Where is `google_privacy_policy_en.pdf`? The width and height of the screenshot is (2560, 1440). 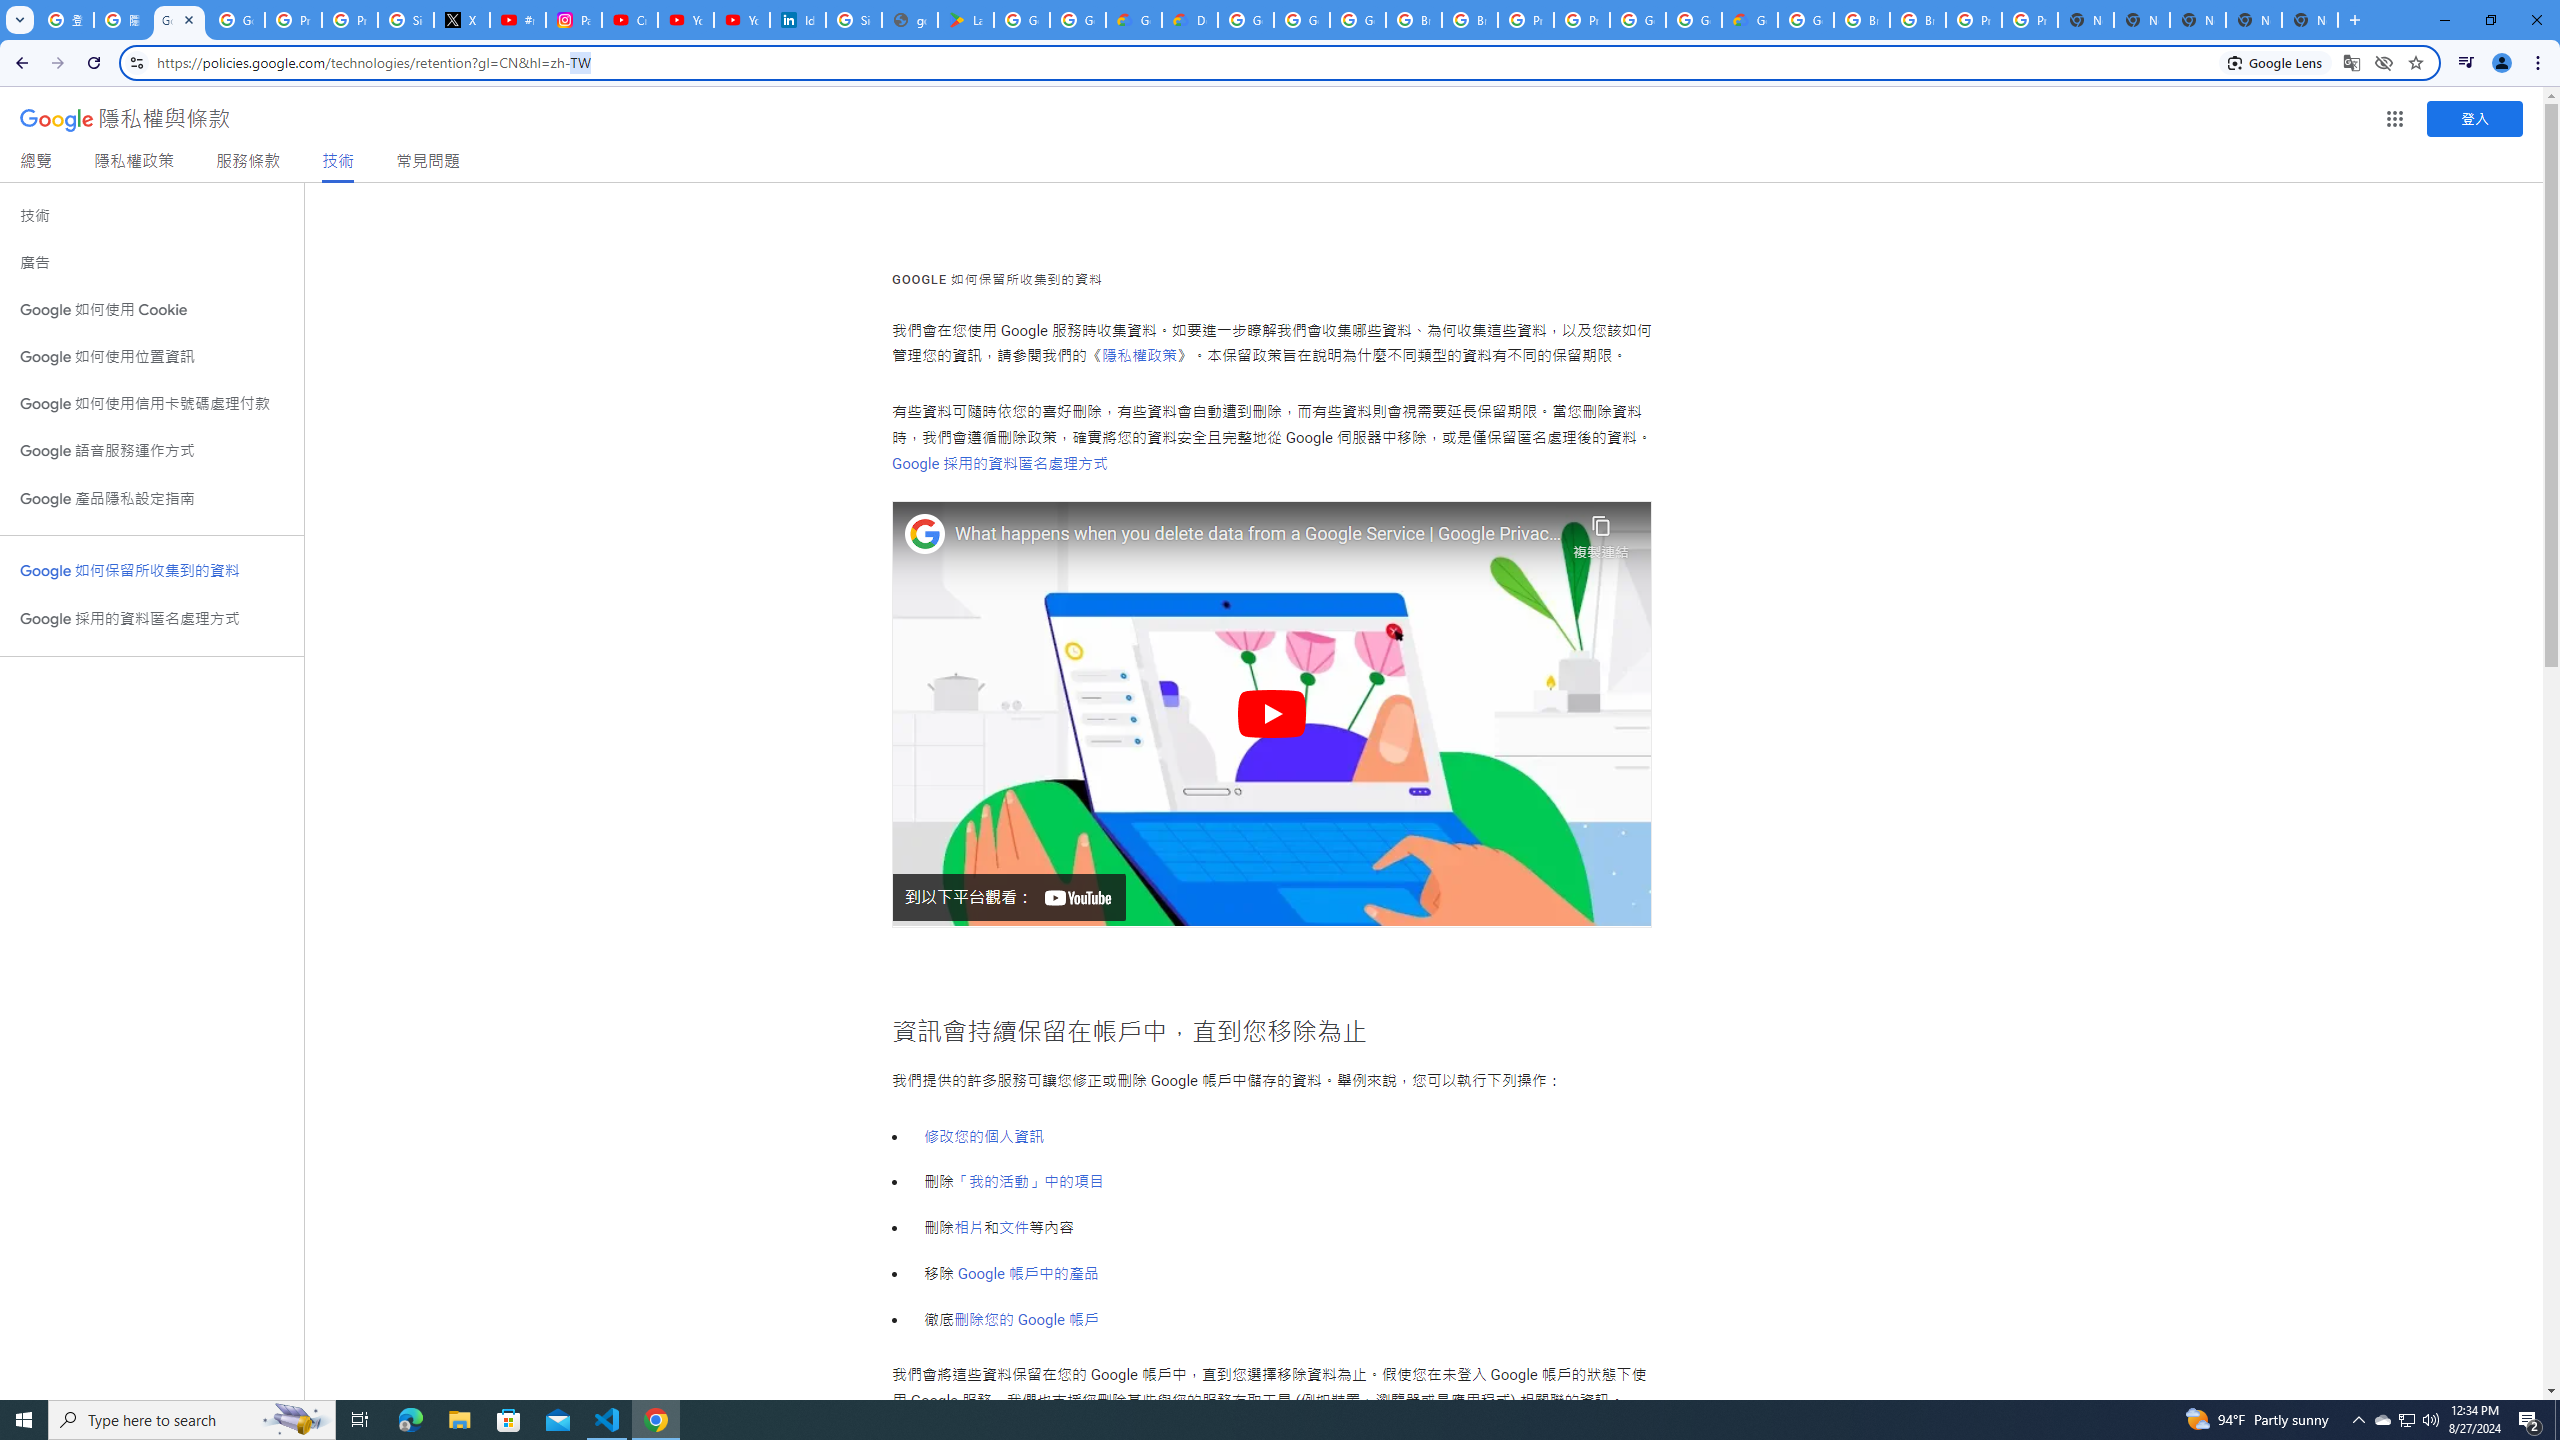 google_privacy_policy_en.pdf is located at coordinates (910, 20).